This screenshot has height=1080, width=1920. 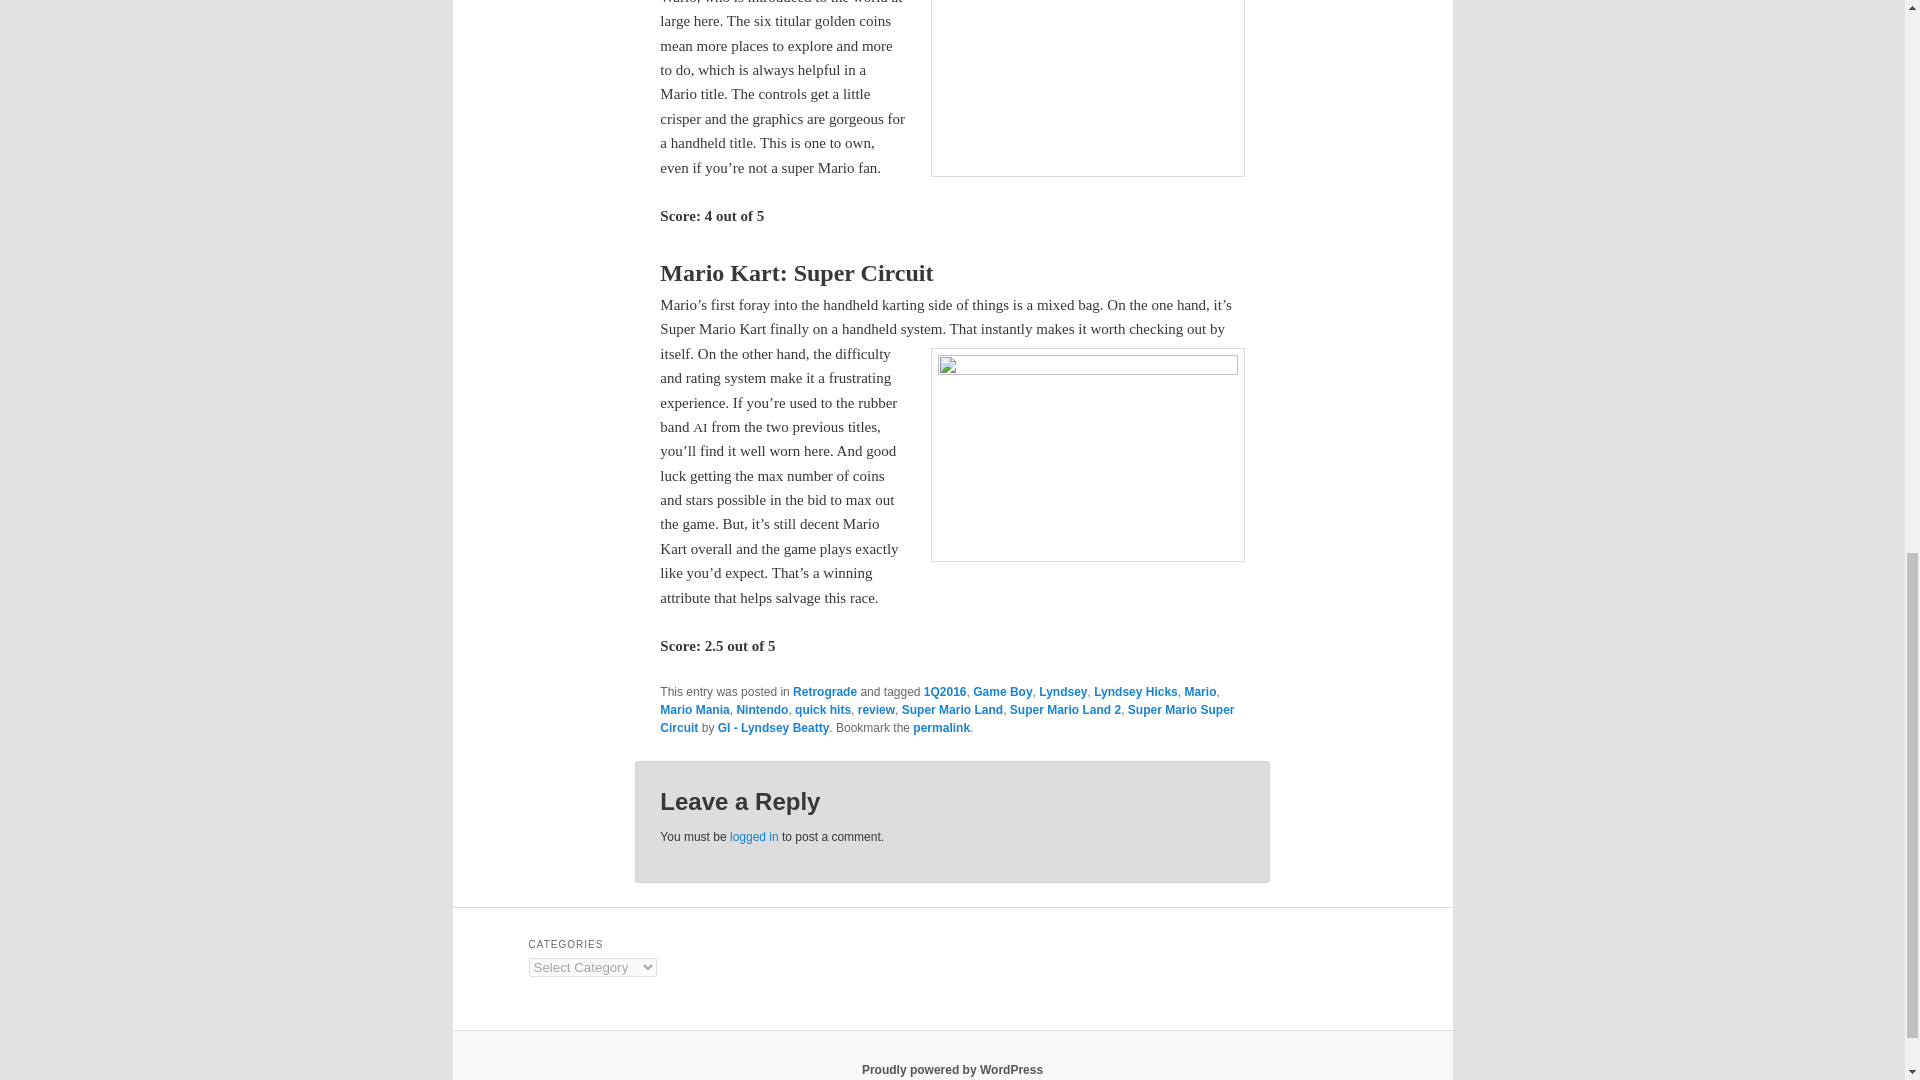 I want to click on Mario Mania, so click(x=694, y=710).